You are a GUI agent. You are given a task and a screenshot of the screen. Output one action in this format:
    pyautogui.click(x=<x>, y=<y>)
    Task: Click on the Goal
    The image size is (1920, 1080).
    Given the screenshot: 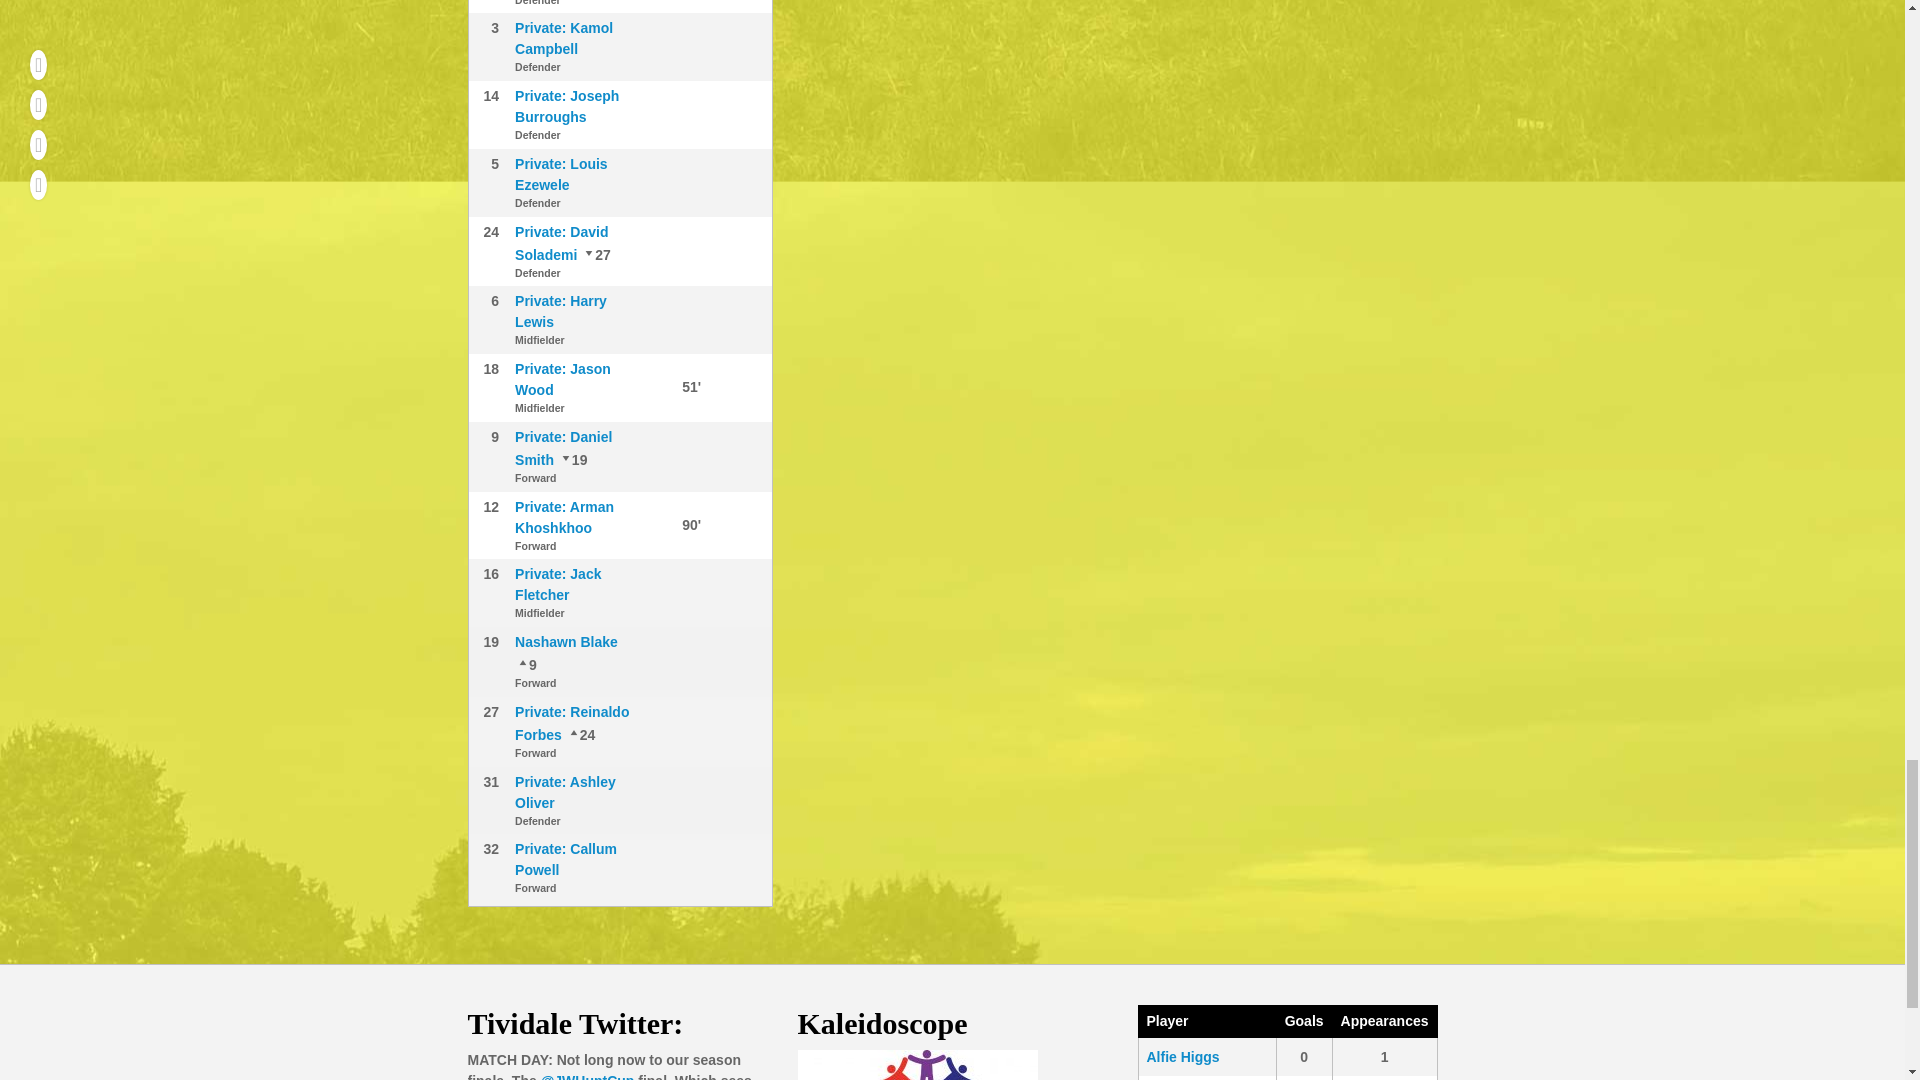 What is the action you would take?
    pyautogui.click(x=668, y=386)
    